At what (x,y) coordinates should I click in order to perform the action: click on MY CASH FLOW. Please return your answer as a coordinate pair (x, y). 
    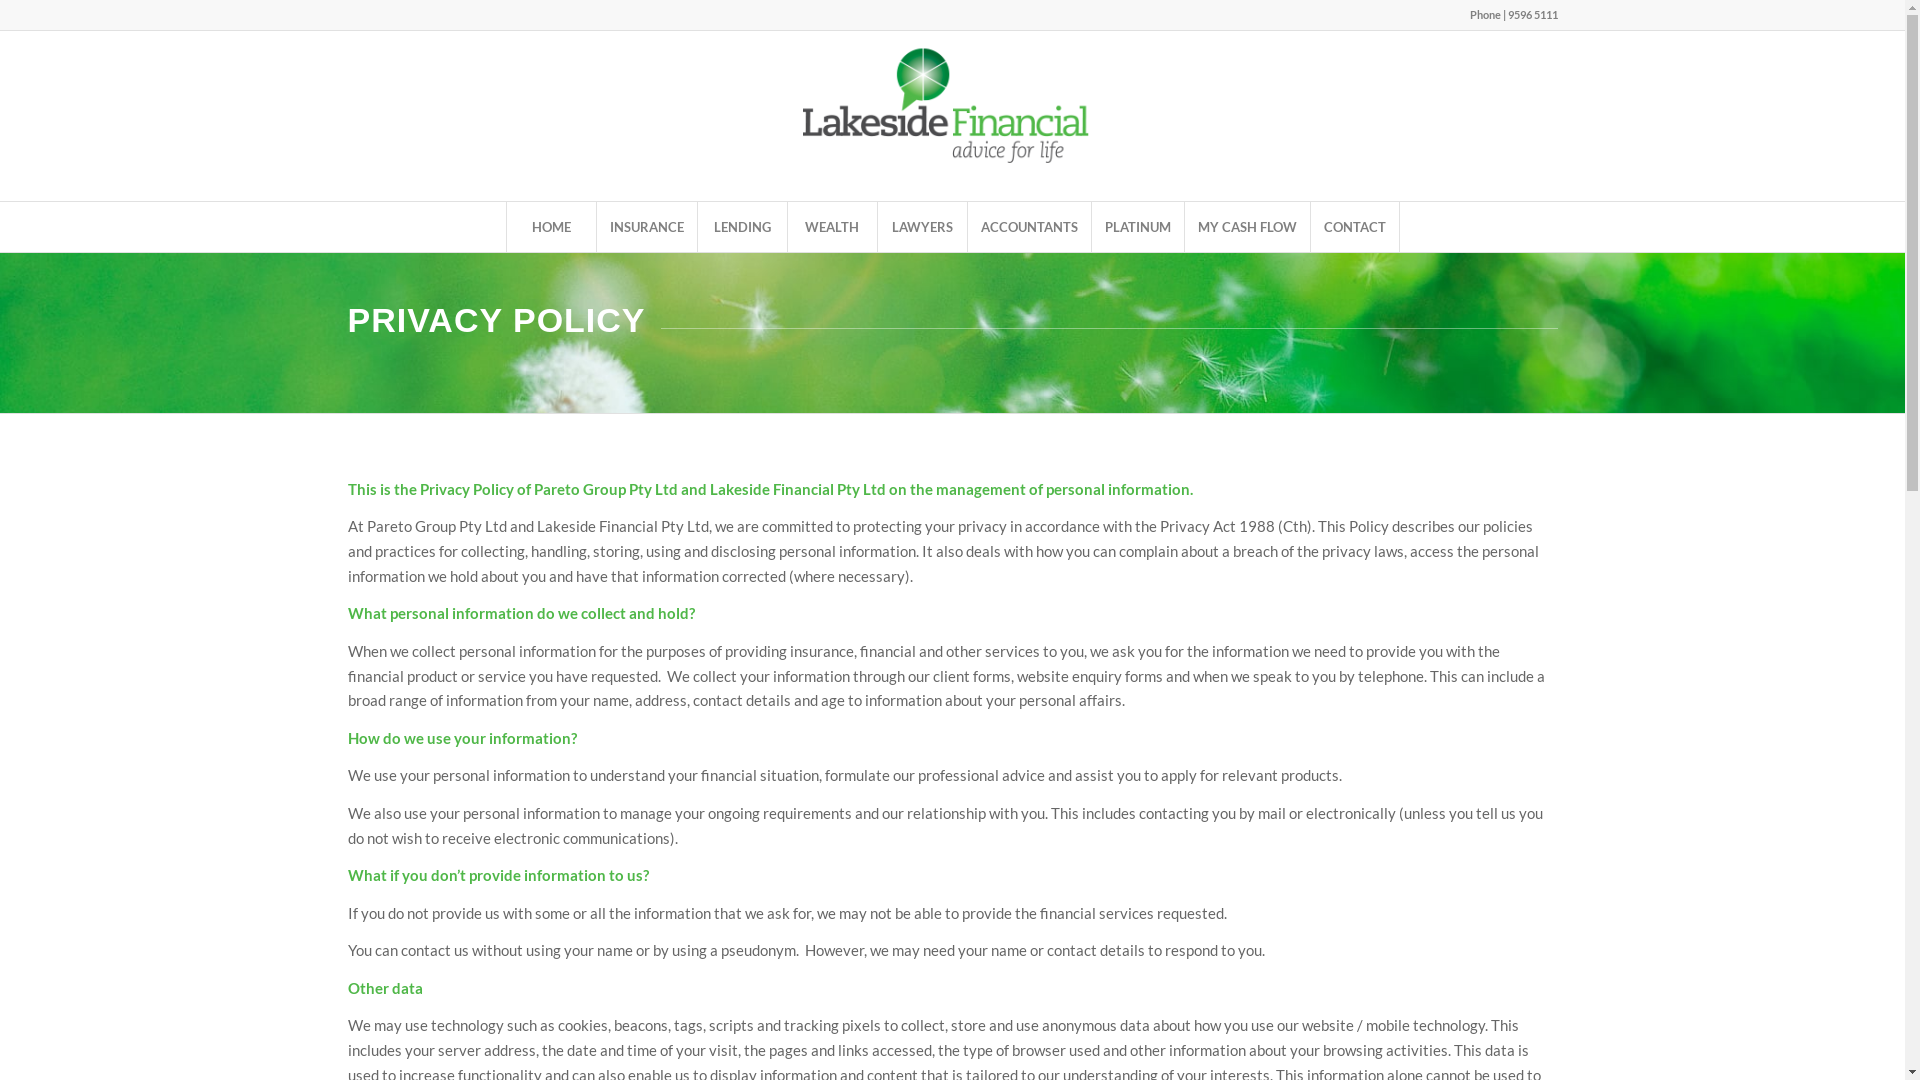
    Looking at the image, I should click on (1247, 227).